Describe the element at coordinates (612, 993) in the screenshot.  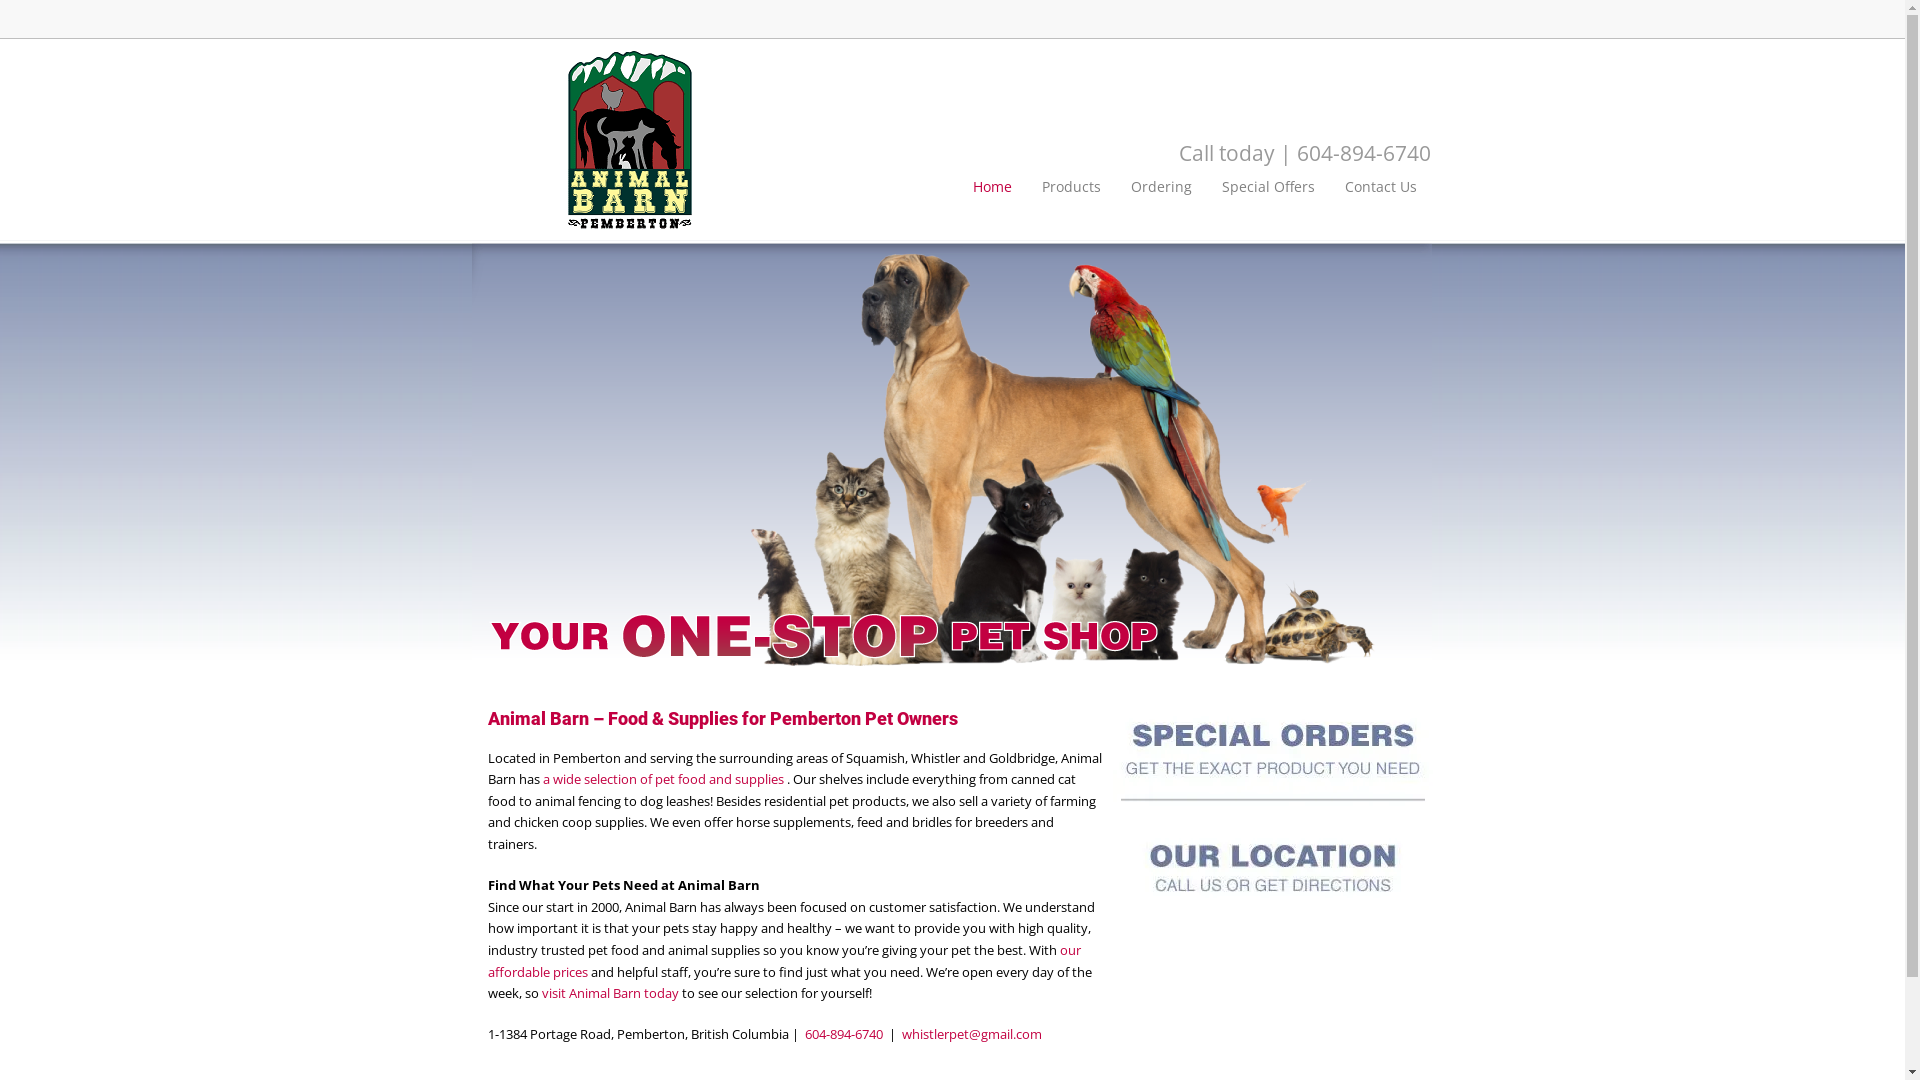
I see `visit Animal Barn today` at that location.